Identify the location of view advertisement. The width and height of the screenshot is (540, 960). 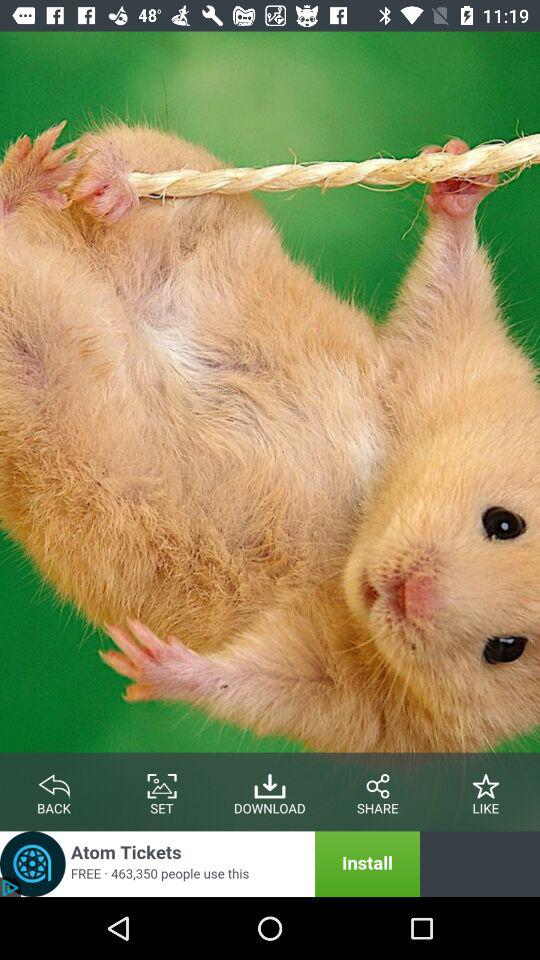
(210, 864).